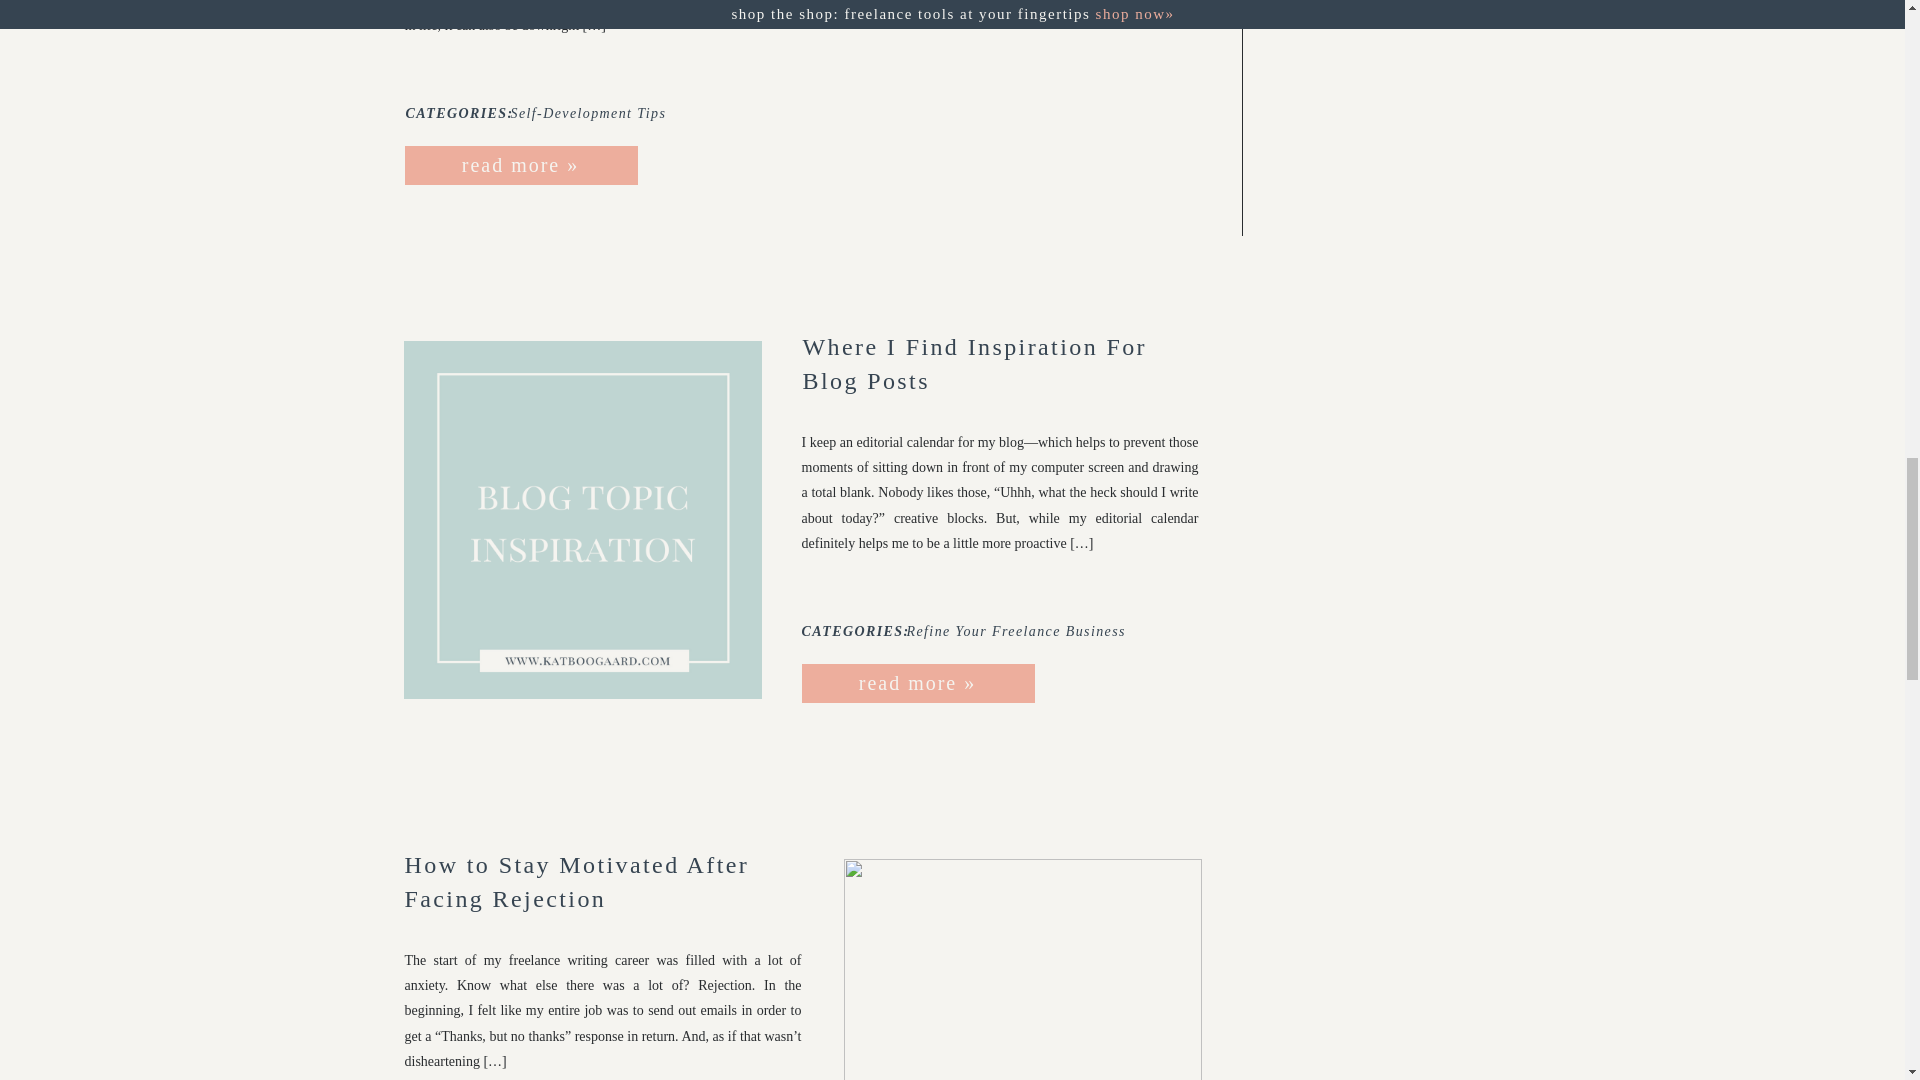 Image resolution: width=1920 pixels, height=1080 pixels. I want to click on Defining Your Own Version of Success, so click(1022, 90).